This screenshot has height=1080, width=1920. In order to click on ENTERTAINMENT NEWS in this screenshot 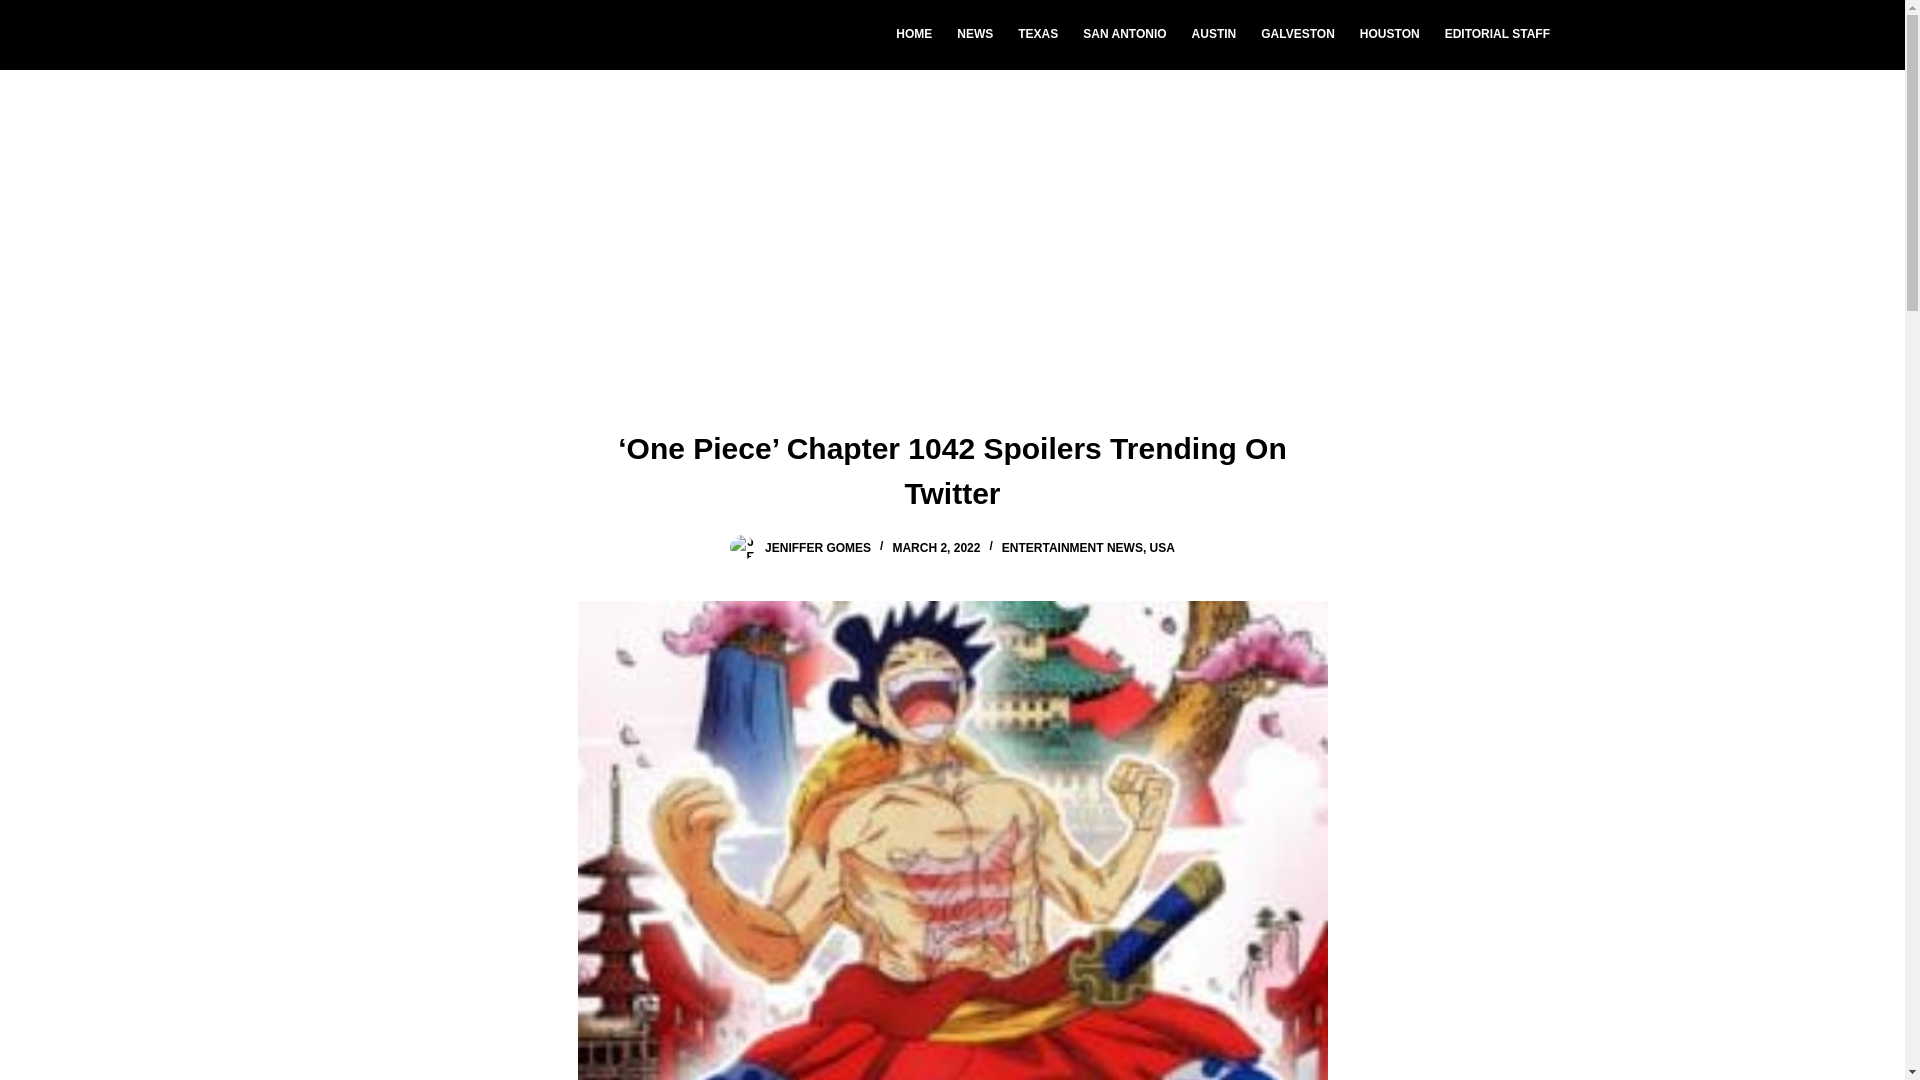, I will do `click(1072, 548)`.